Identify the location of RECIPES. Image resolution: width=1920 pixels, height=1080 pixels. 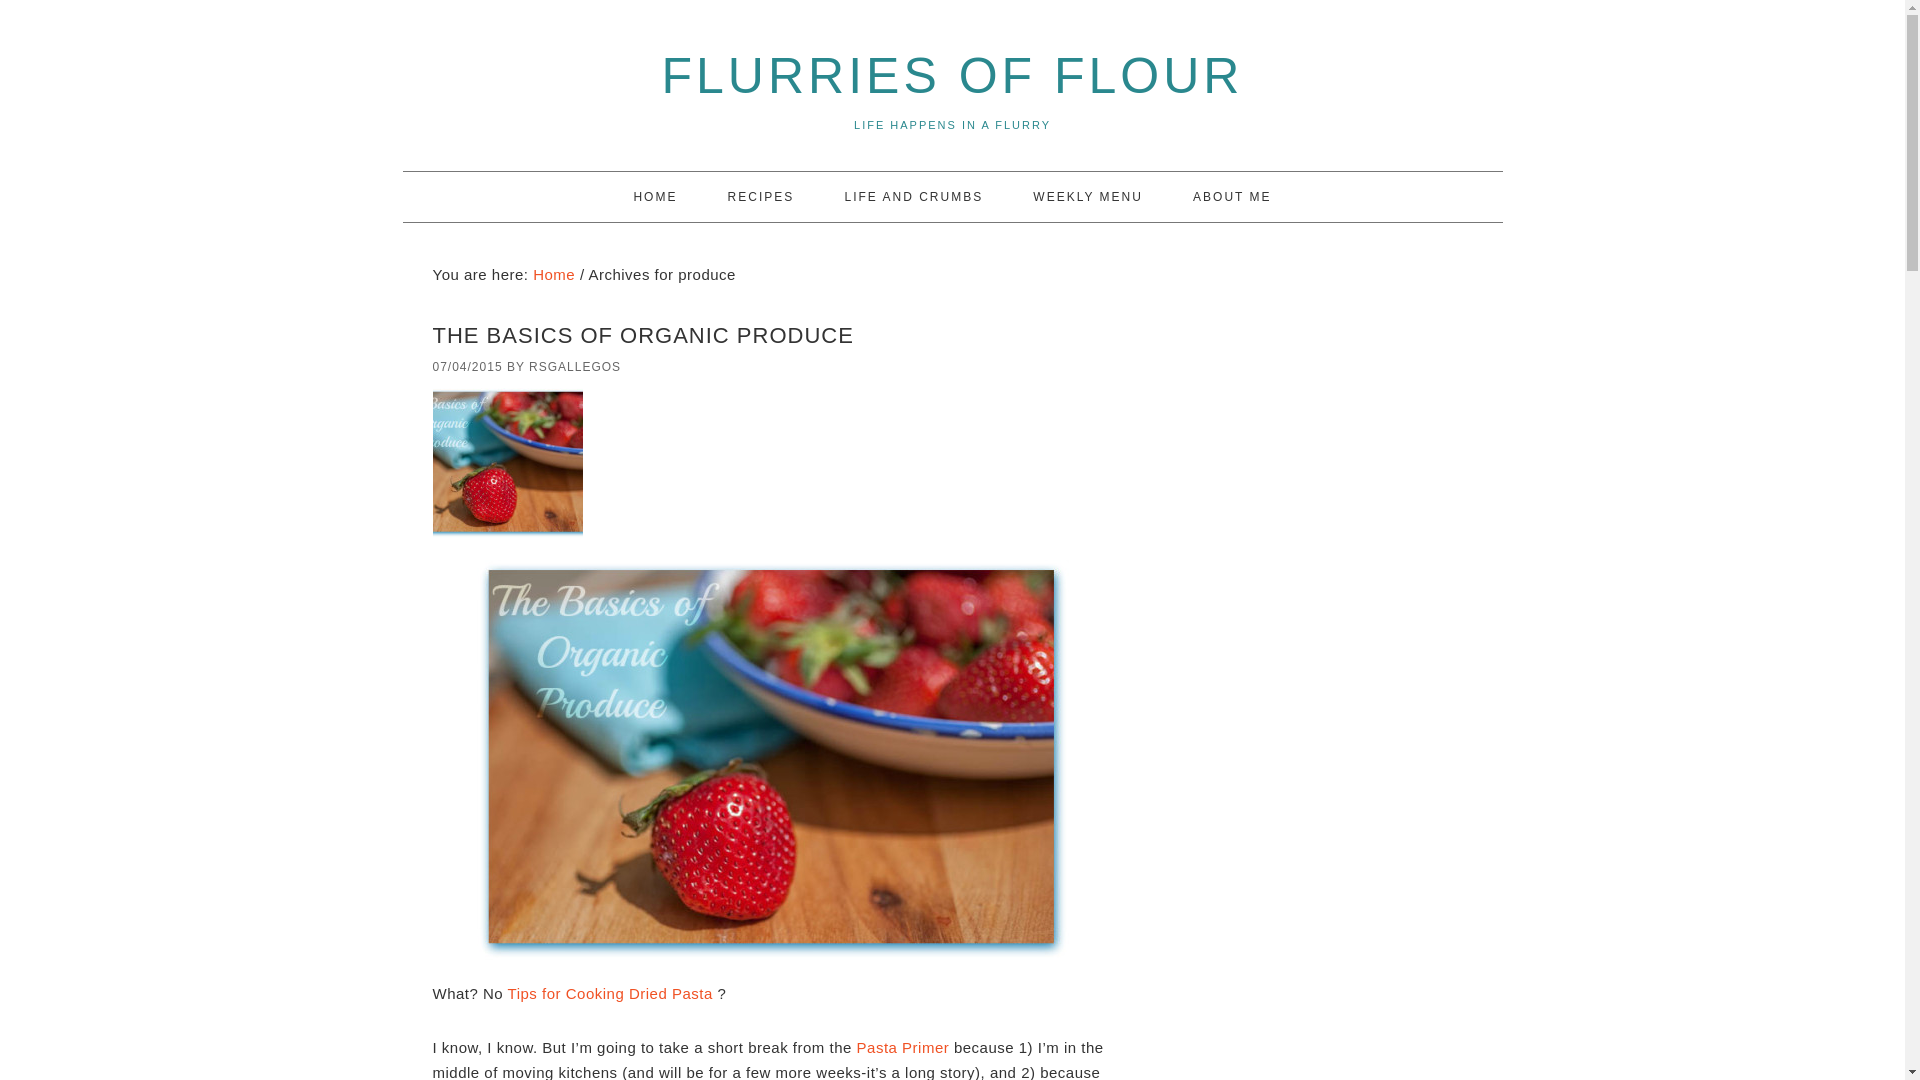
(762, 196).